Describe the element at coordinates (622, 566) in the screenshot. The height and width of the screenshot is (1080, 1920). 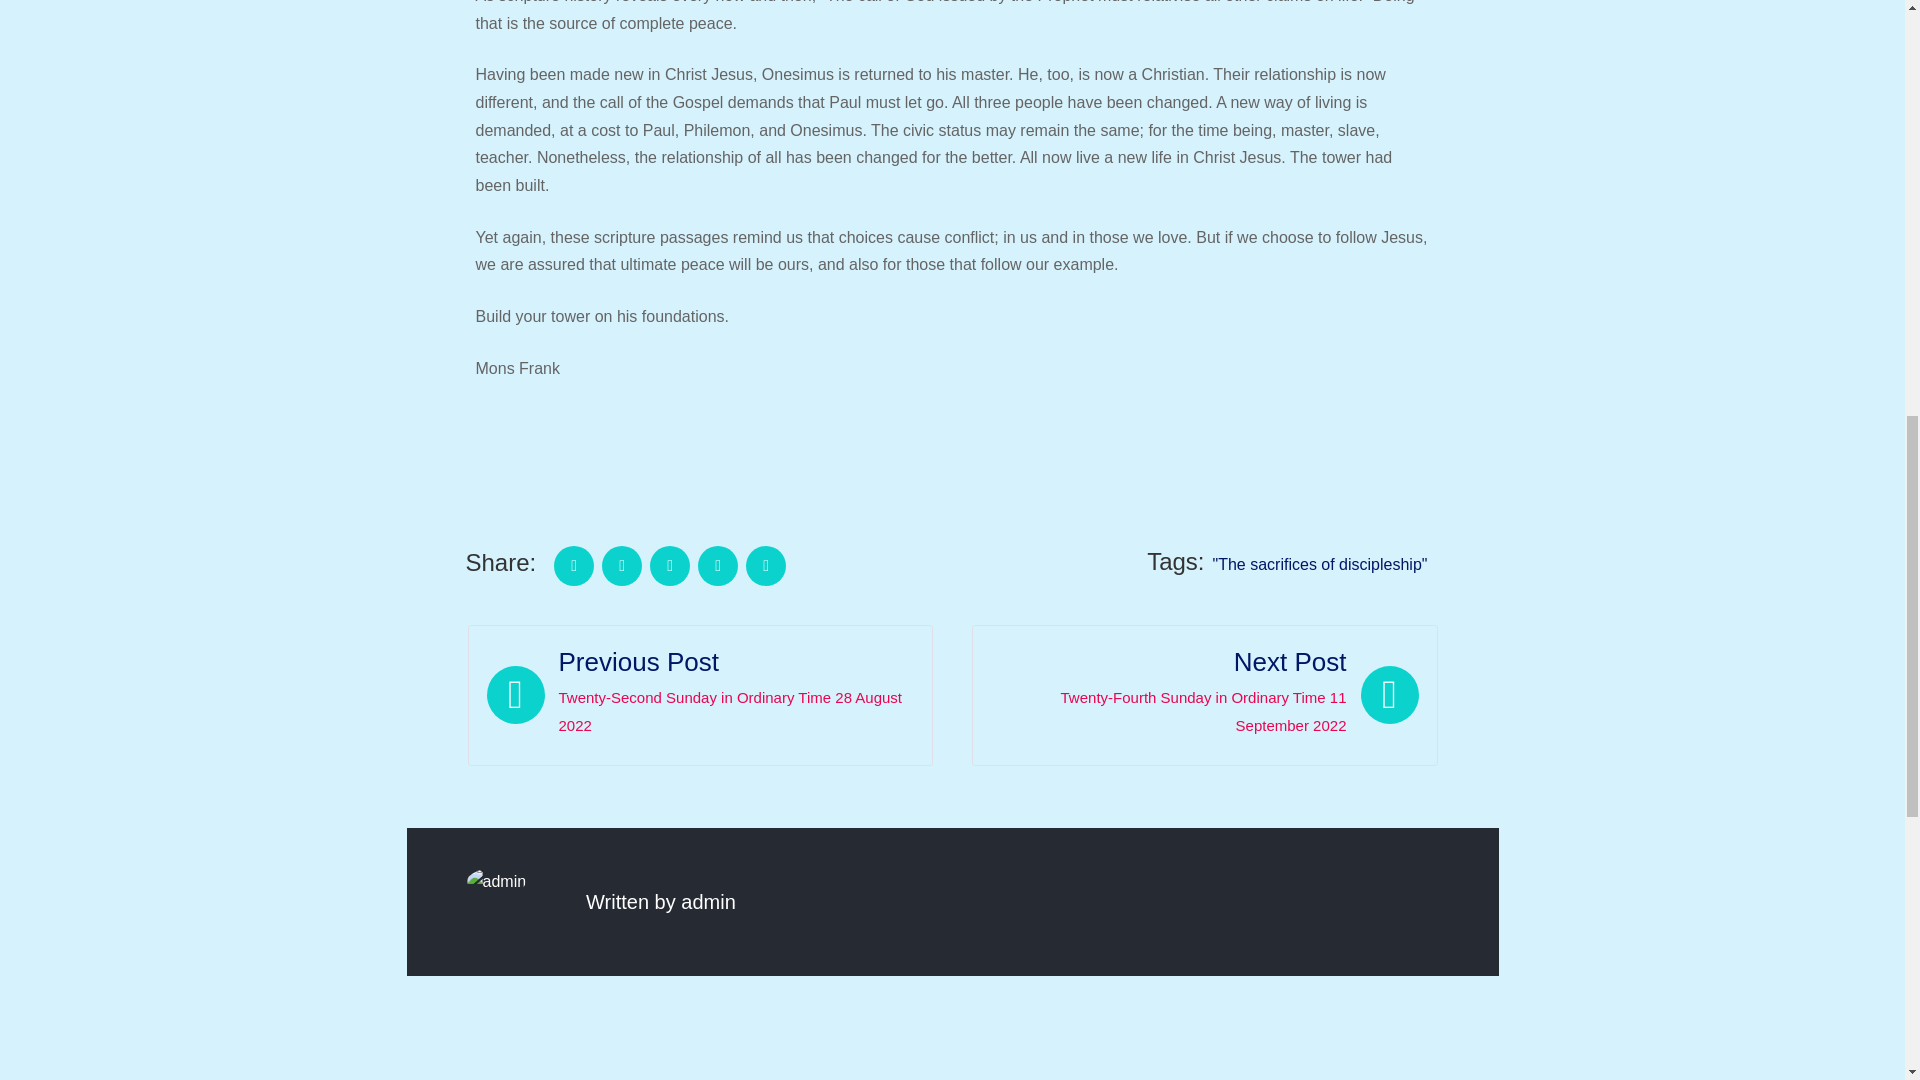
I see `Share on Twitter` at that location.